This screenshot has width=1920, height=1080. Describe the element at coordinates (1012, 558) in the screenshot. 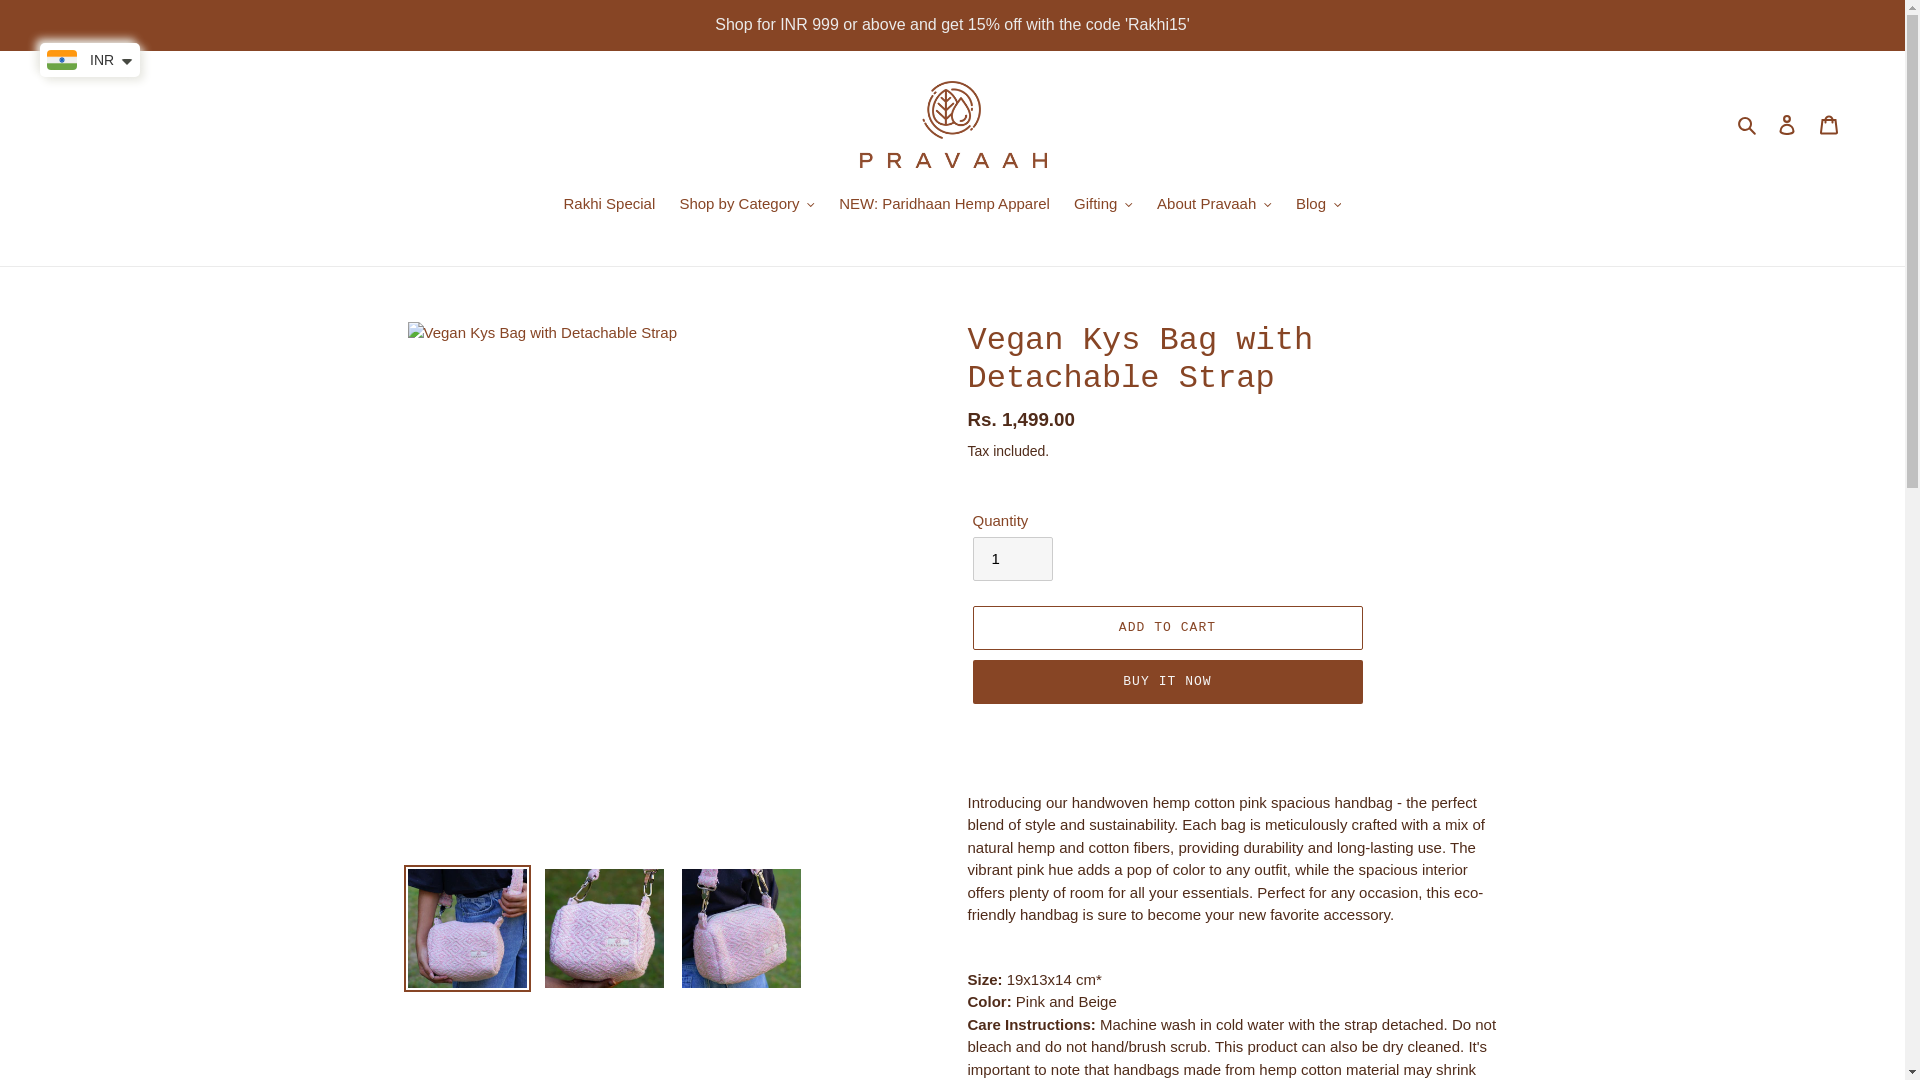

I see `1` at that location.